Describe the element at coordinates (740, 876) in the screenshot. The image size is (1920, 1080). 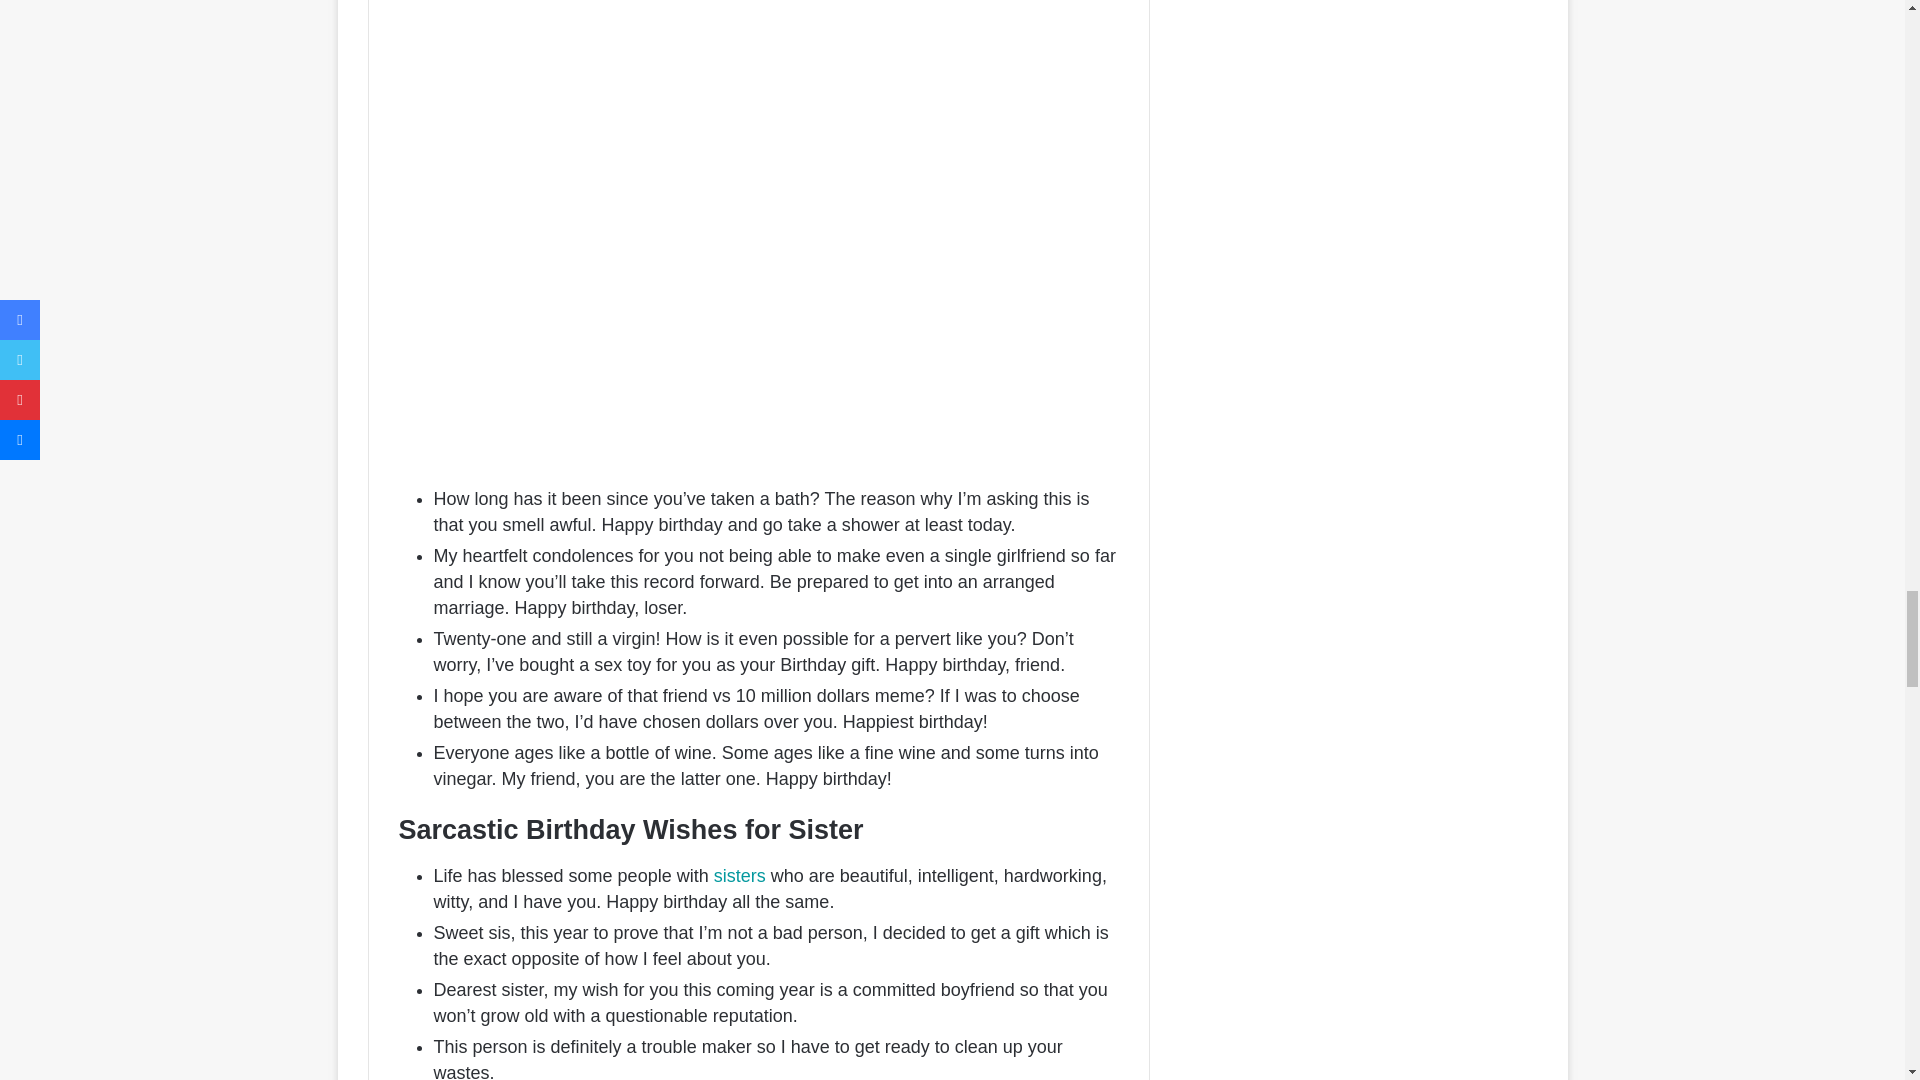
I see `sisters` at that location.